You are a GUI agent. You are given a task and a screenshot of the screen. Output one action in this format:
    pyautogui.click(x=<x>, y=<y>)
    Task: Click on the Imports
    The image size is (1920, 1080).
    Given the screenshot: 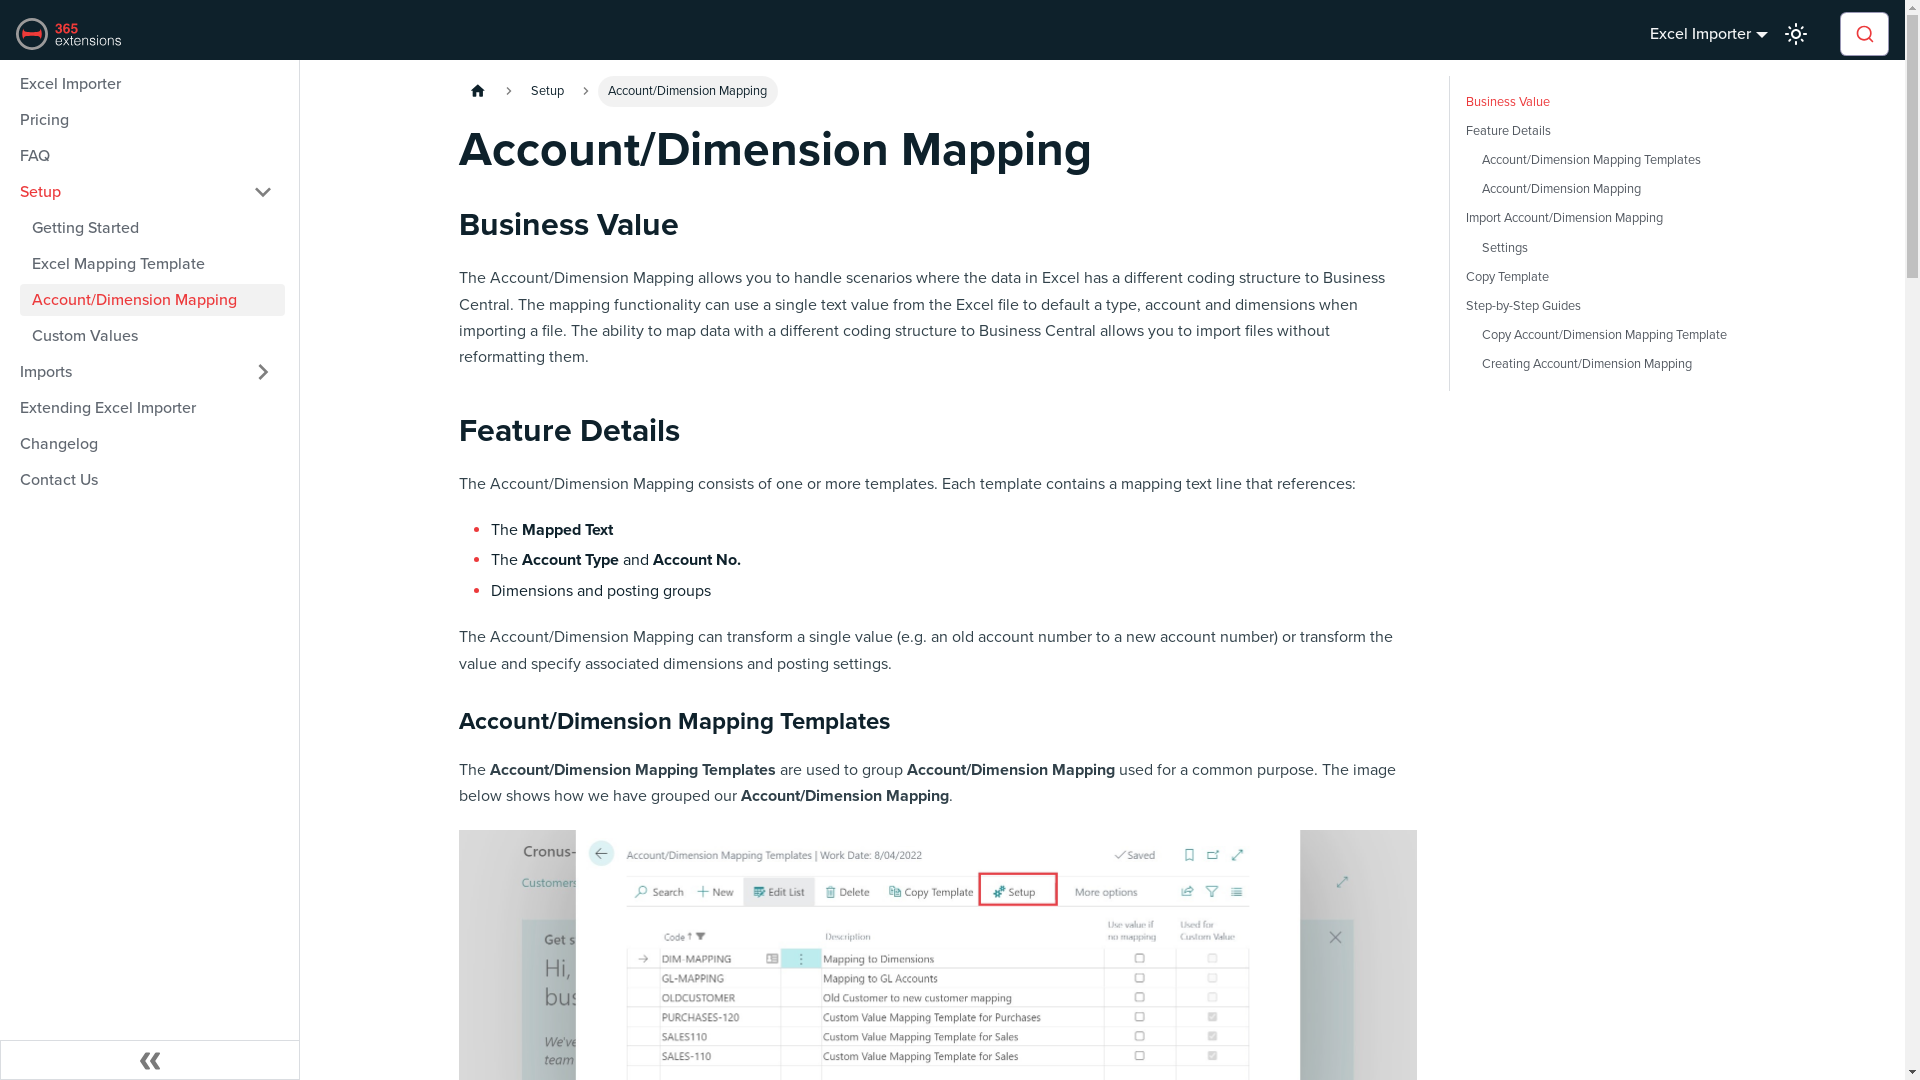 What is the action you would take?
    pyautogui.click(x=146, y=372)
    